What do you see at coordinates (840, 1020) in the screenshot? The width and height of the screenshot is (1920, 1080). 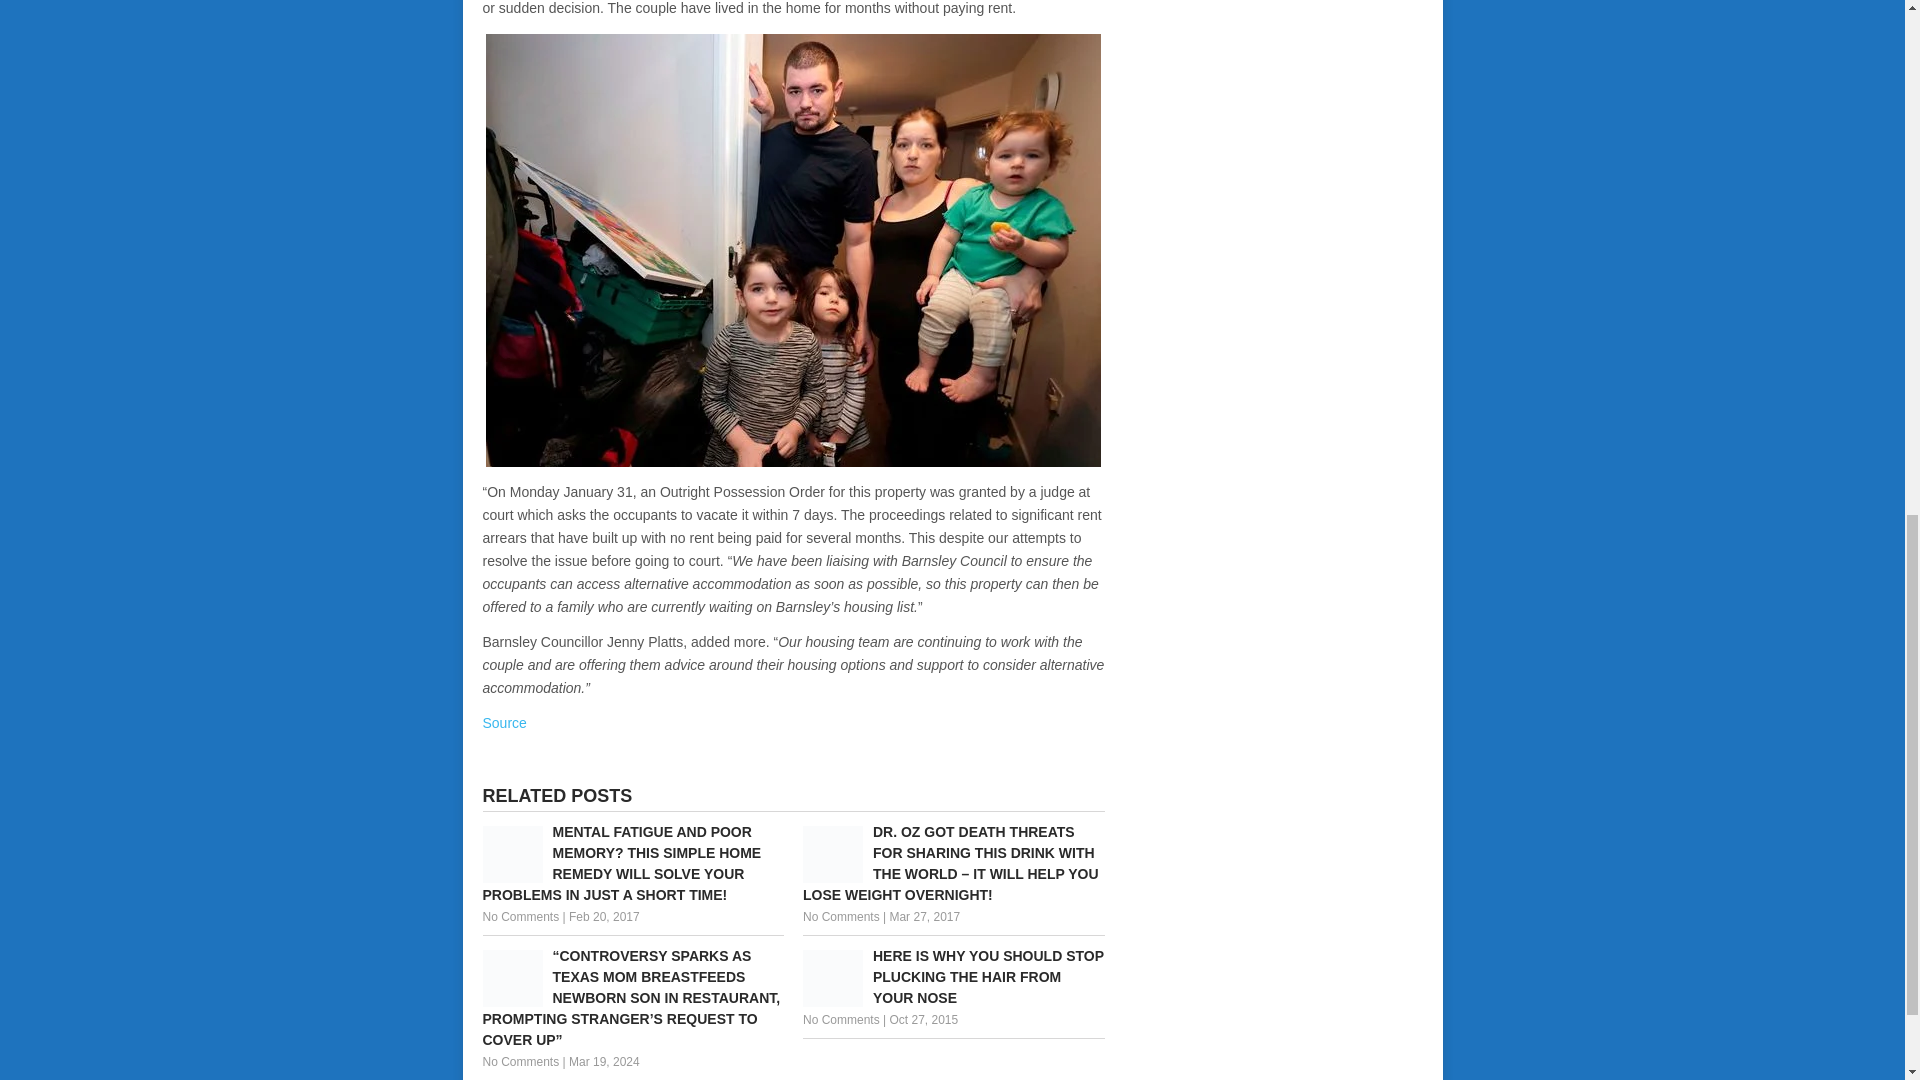 I see `No Comments` at bounding box center [840, 1020].